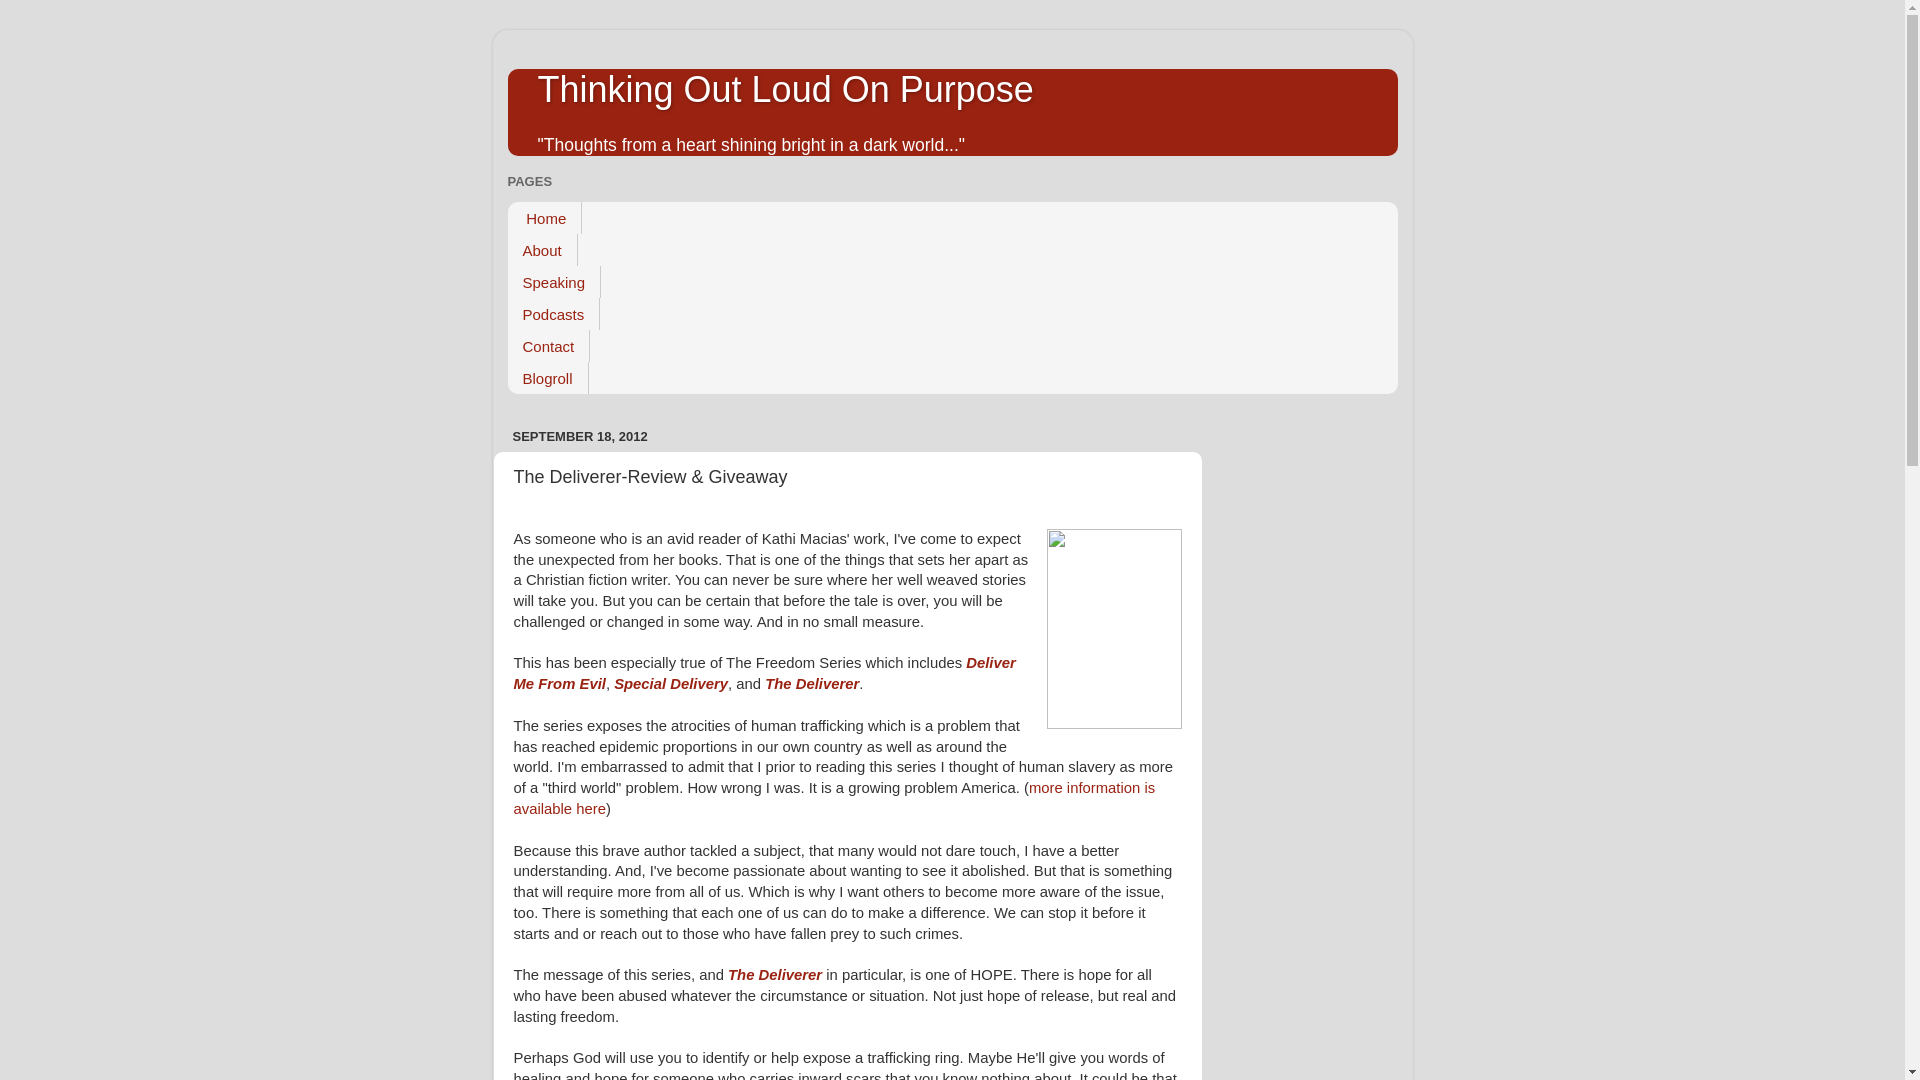  I want to click on Podcasts, so click(554, 314).